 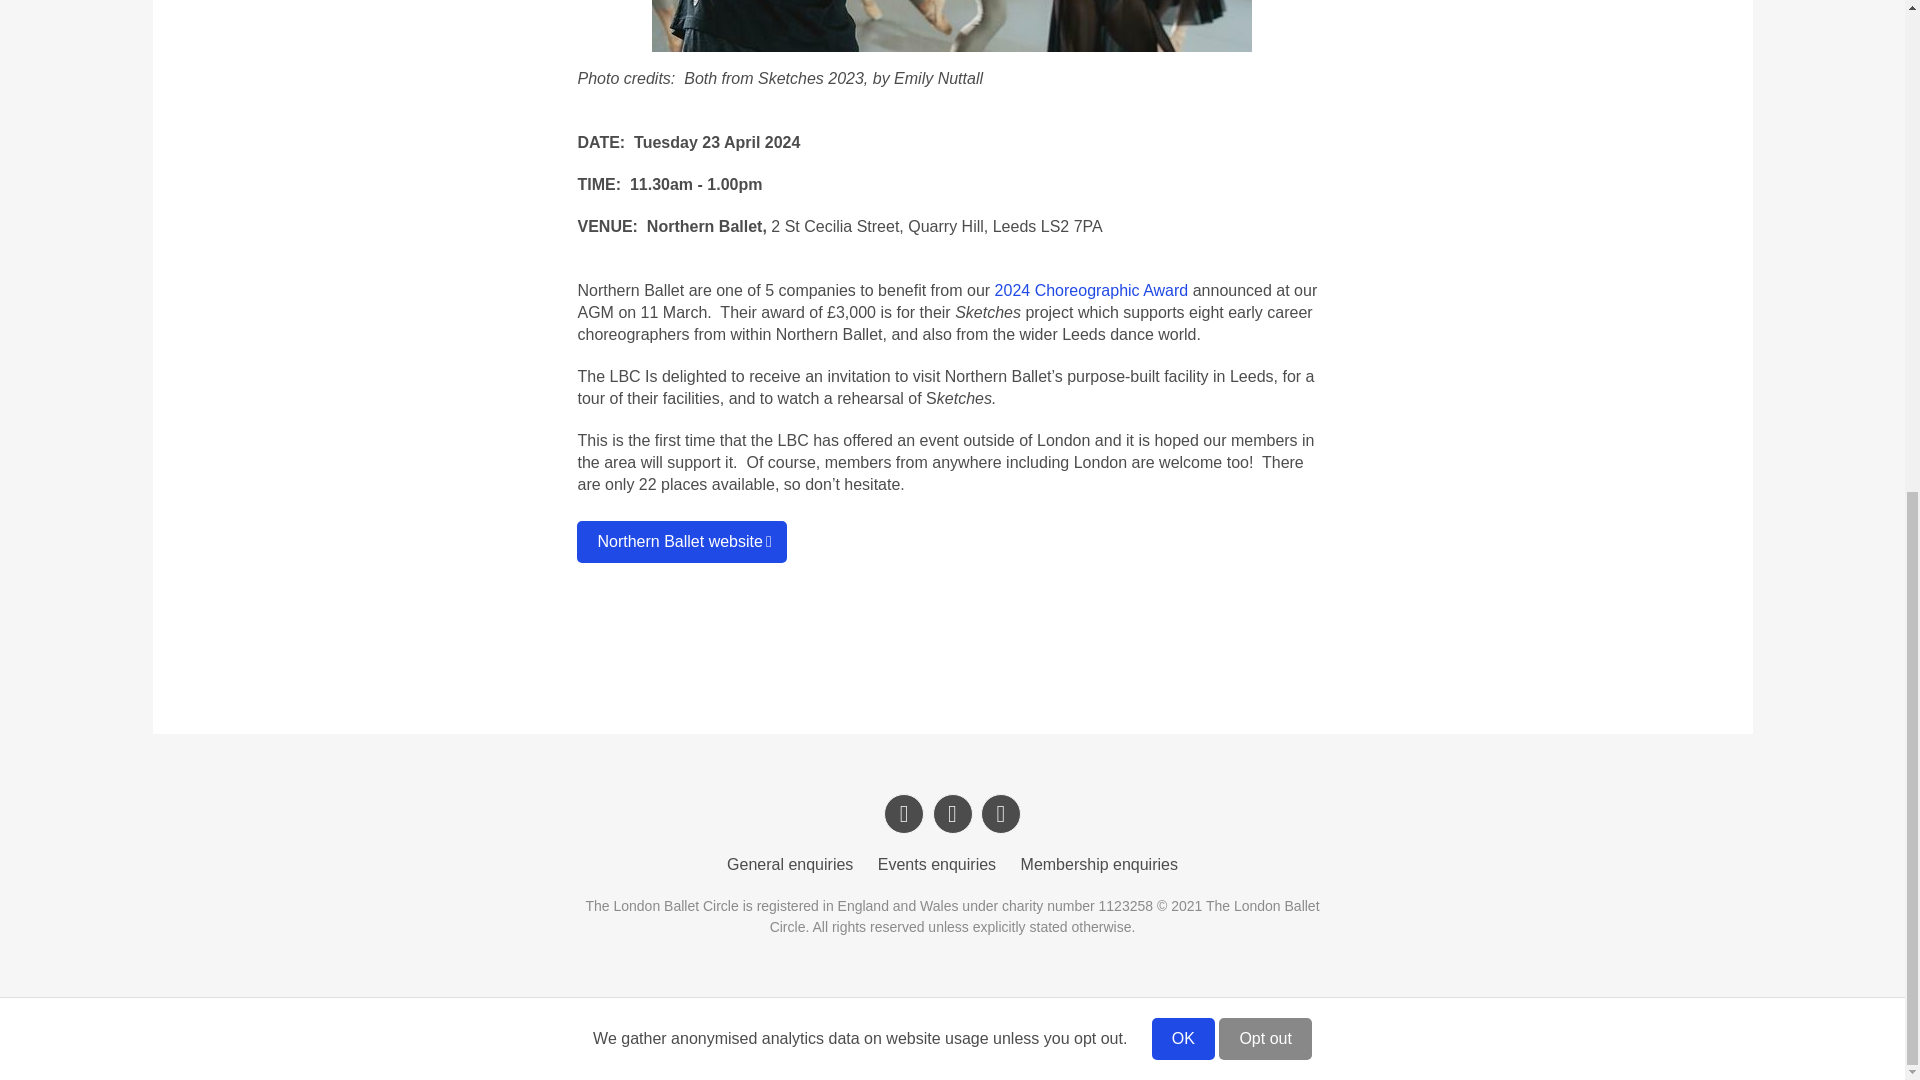 What do you see at coordinates (1100, 864) in the screenshot?
I see `Membership enquiries` at bounding box center [1100, 864].